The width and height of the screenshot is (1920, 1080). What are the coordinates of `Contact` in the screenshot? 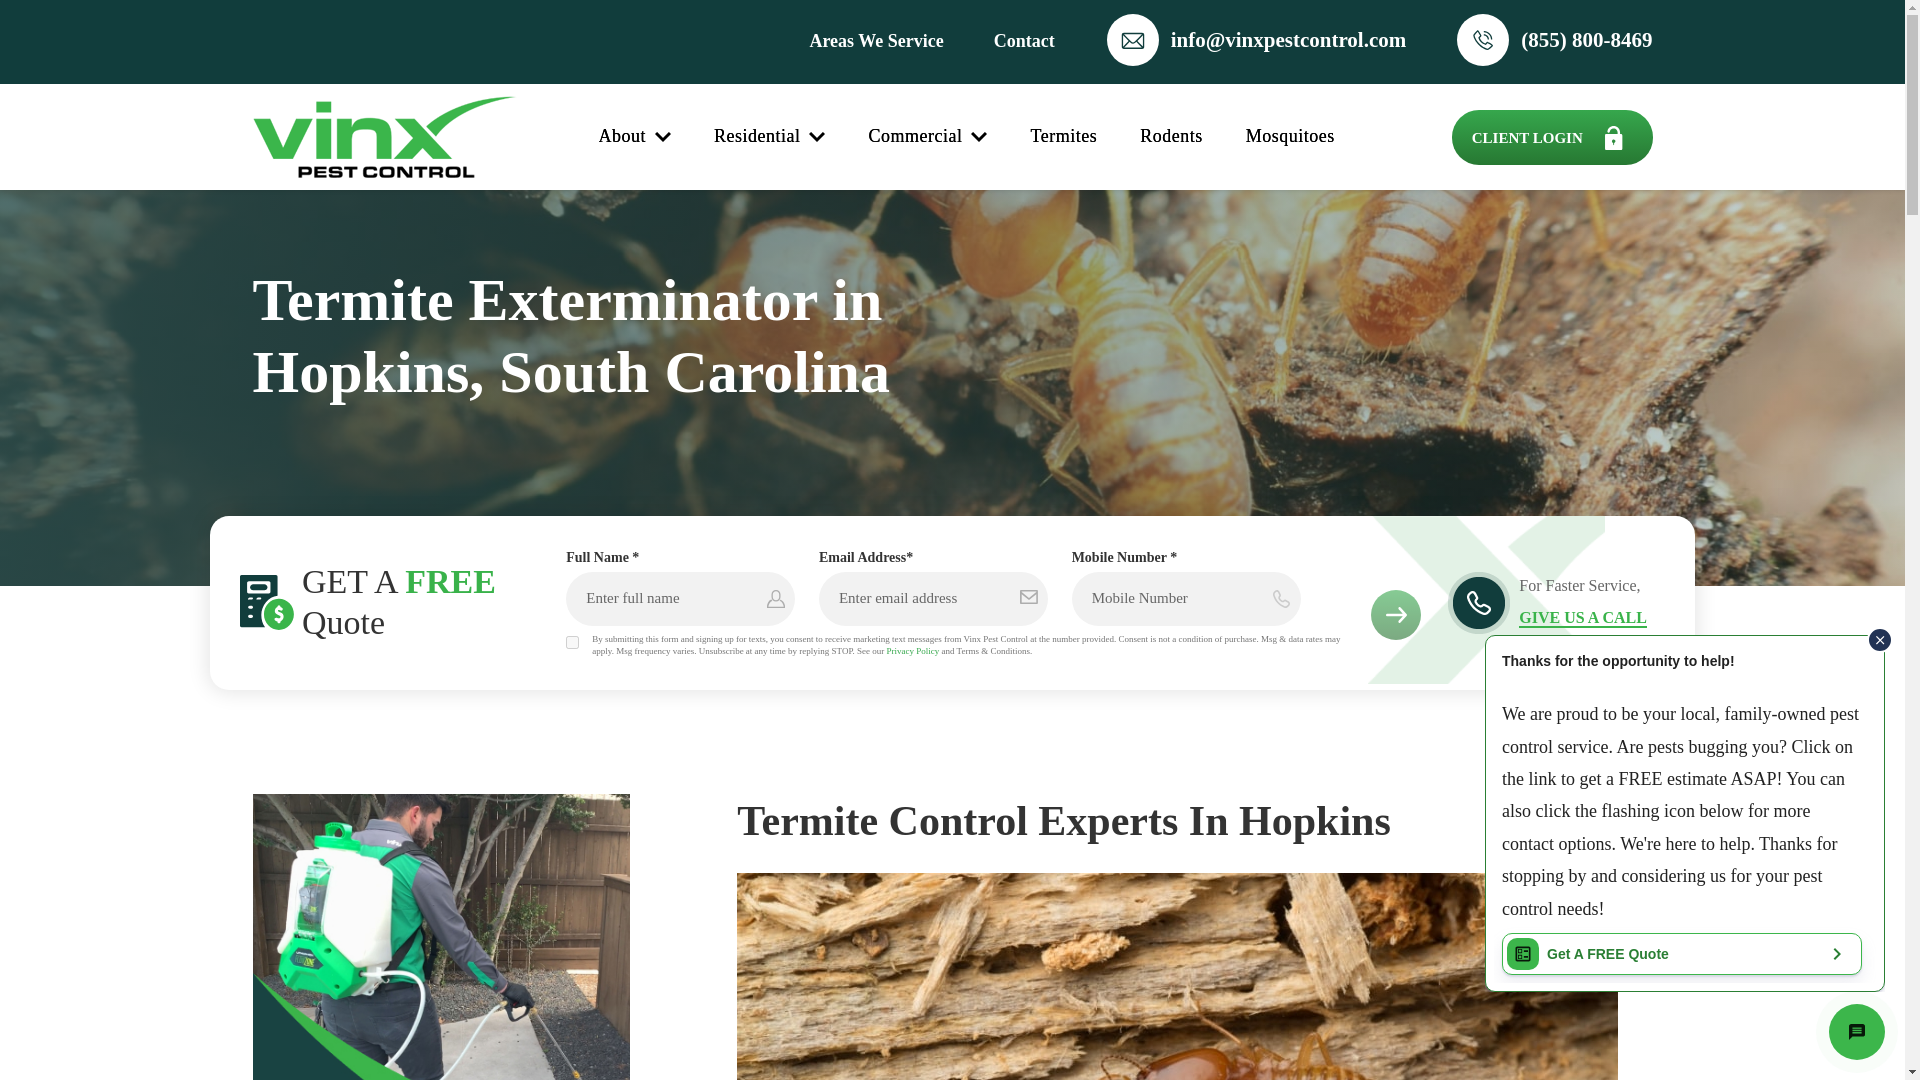 It's located at (1024, 40).